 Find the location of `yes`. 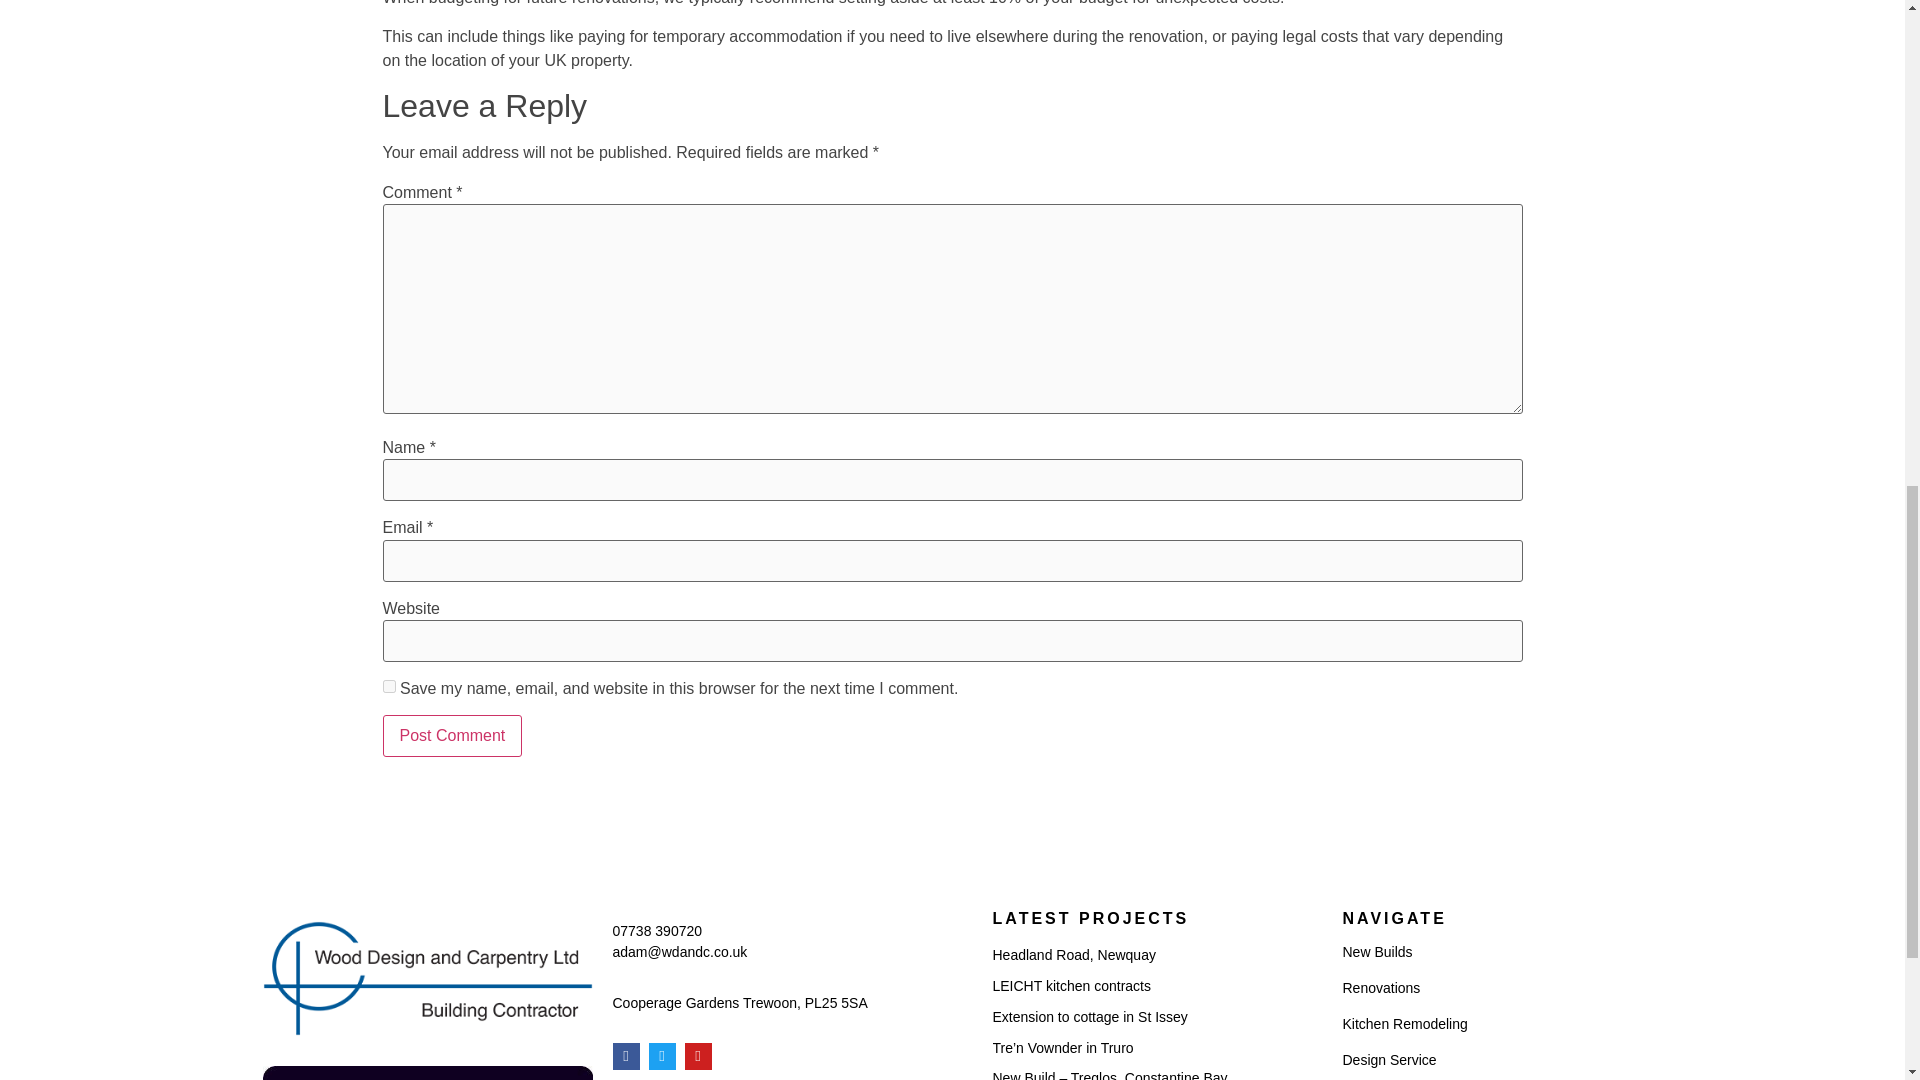

yes is located at coordinates (388, 686).